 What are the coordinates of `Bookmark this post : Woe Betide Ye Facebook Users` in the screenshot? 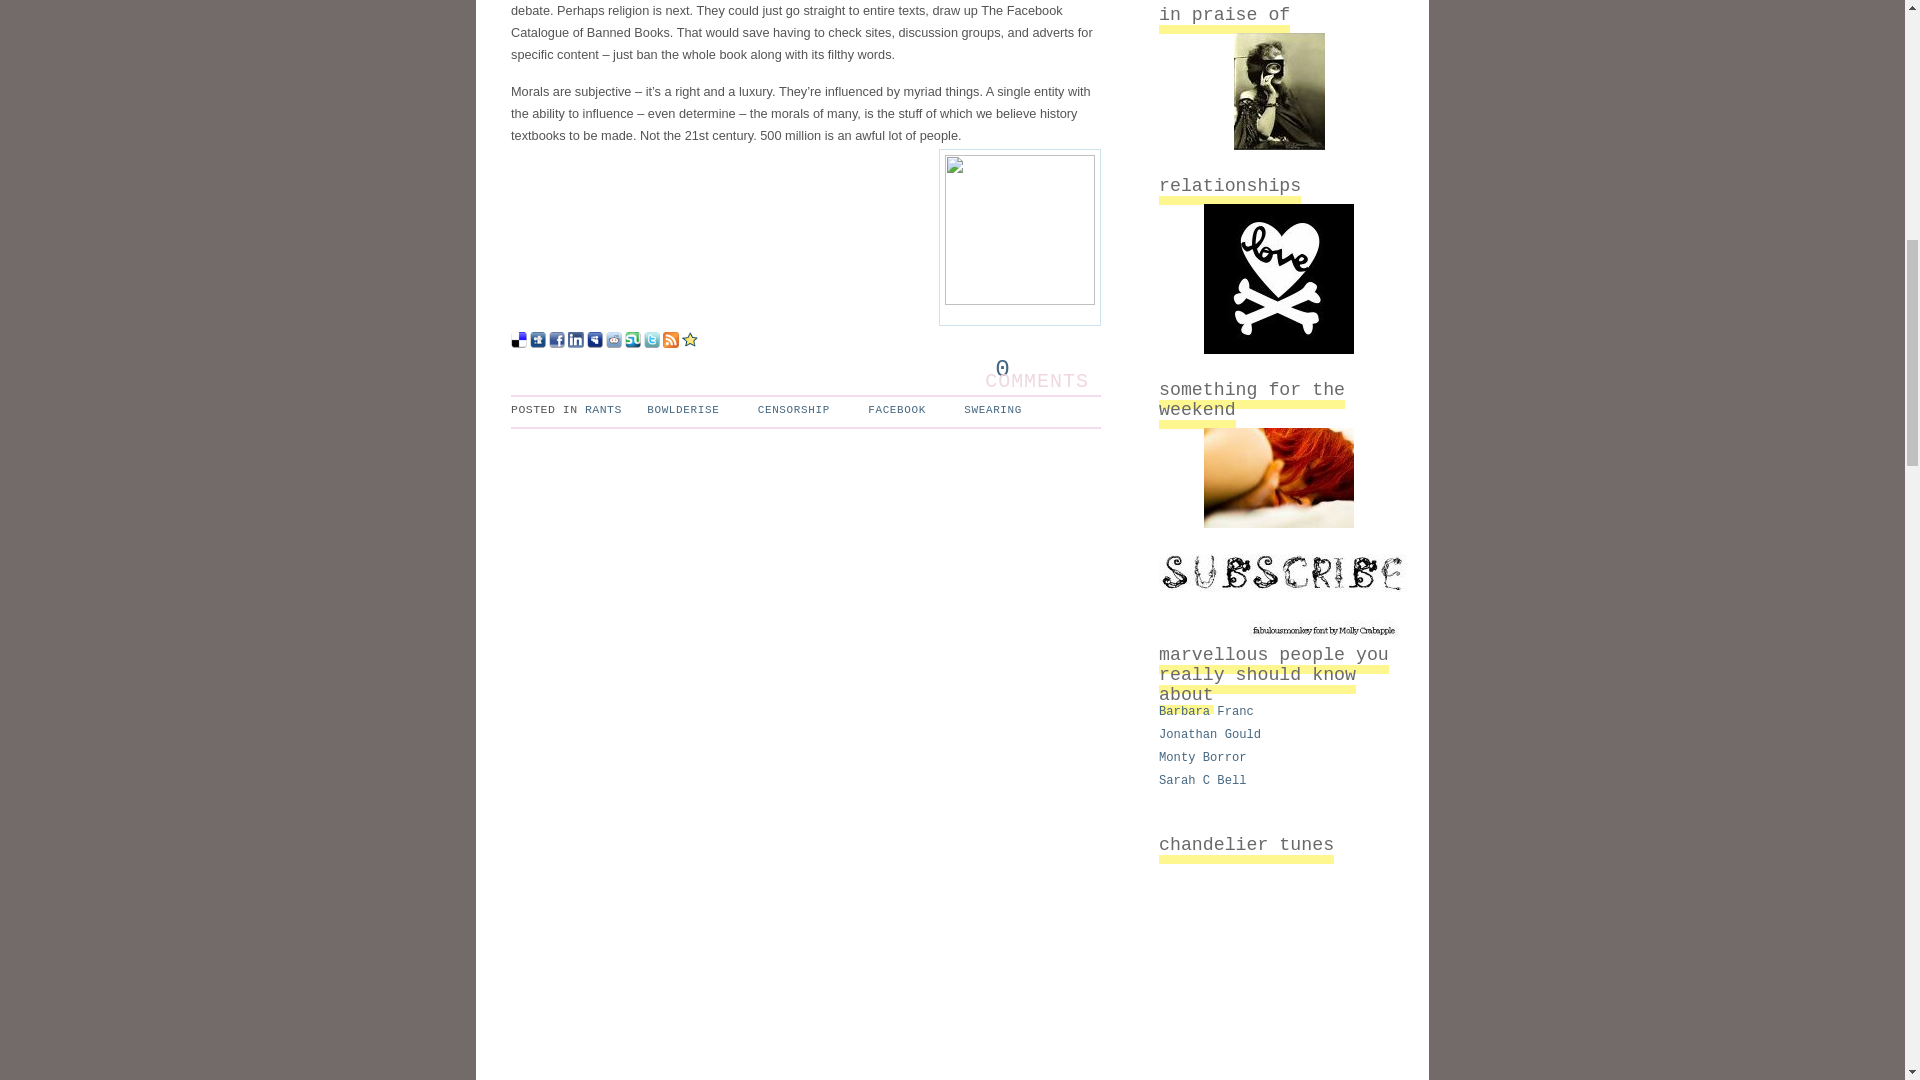 It's located at (690, 343).